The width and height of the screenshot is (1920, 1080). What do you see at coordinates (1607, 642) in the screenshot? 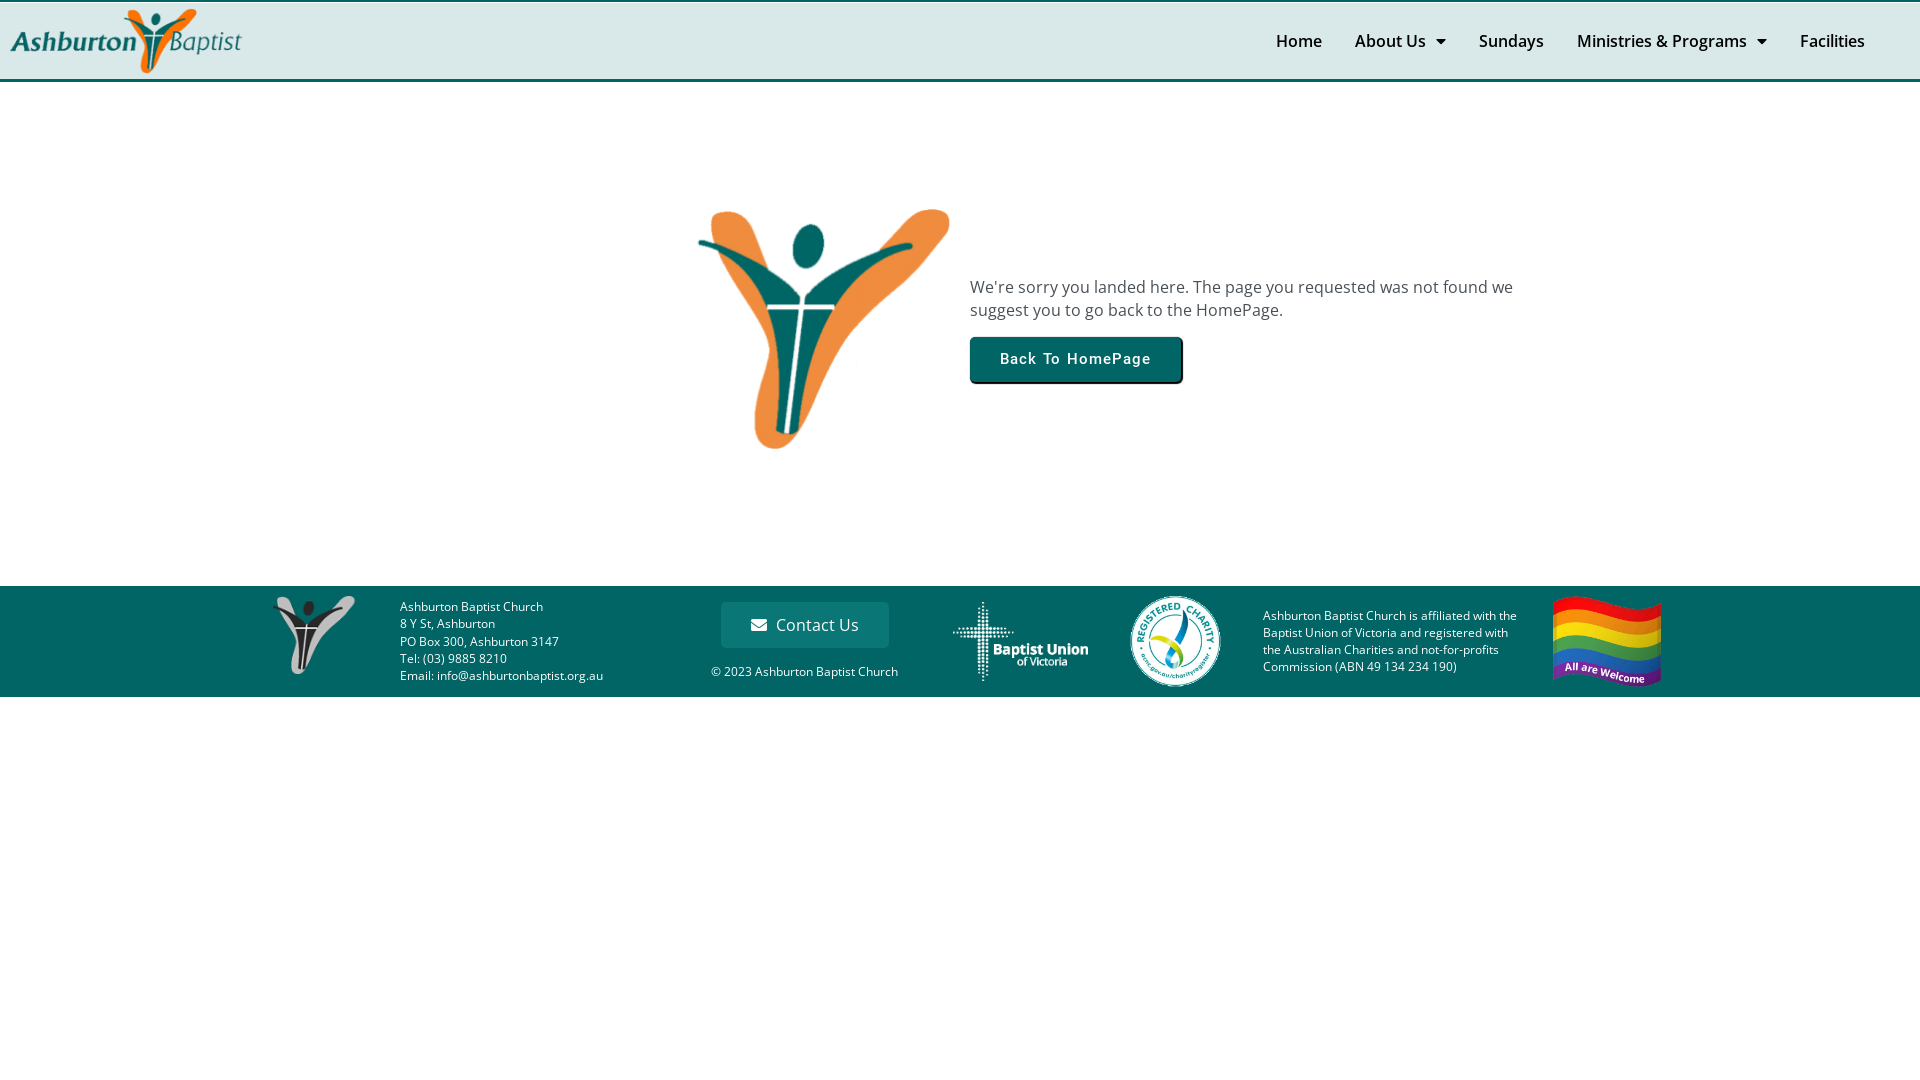
I see `Welcome Flag` at bounding box center [1607, 642].